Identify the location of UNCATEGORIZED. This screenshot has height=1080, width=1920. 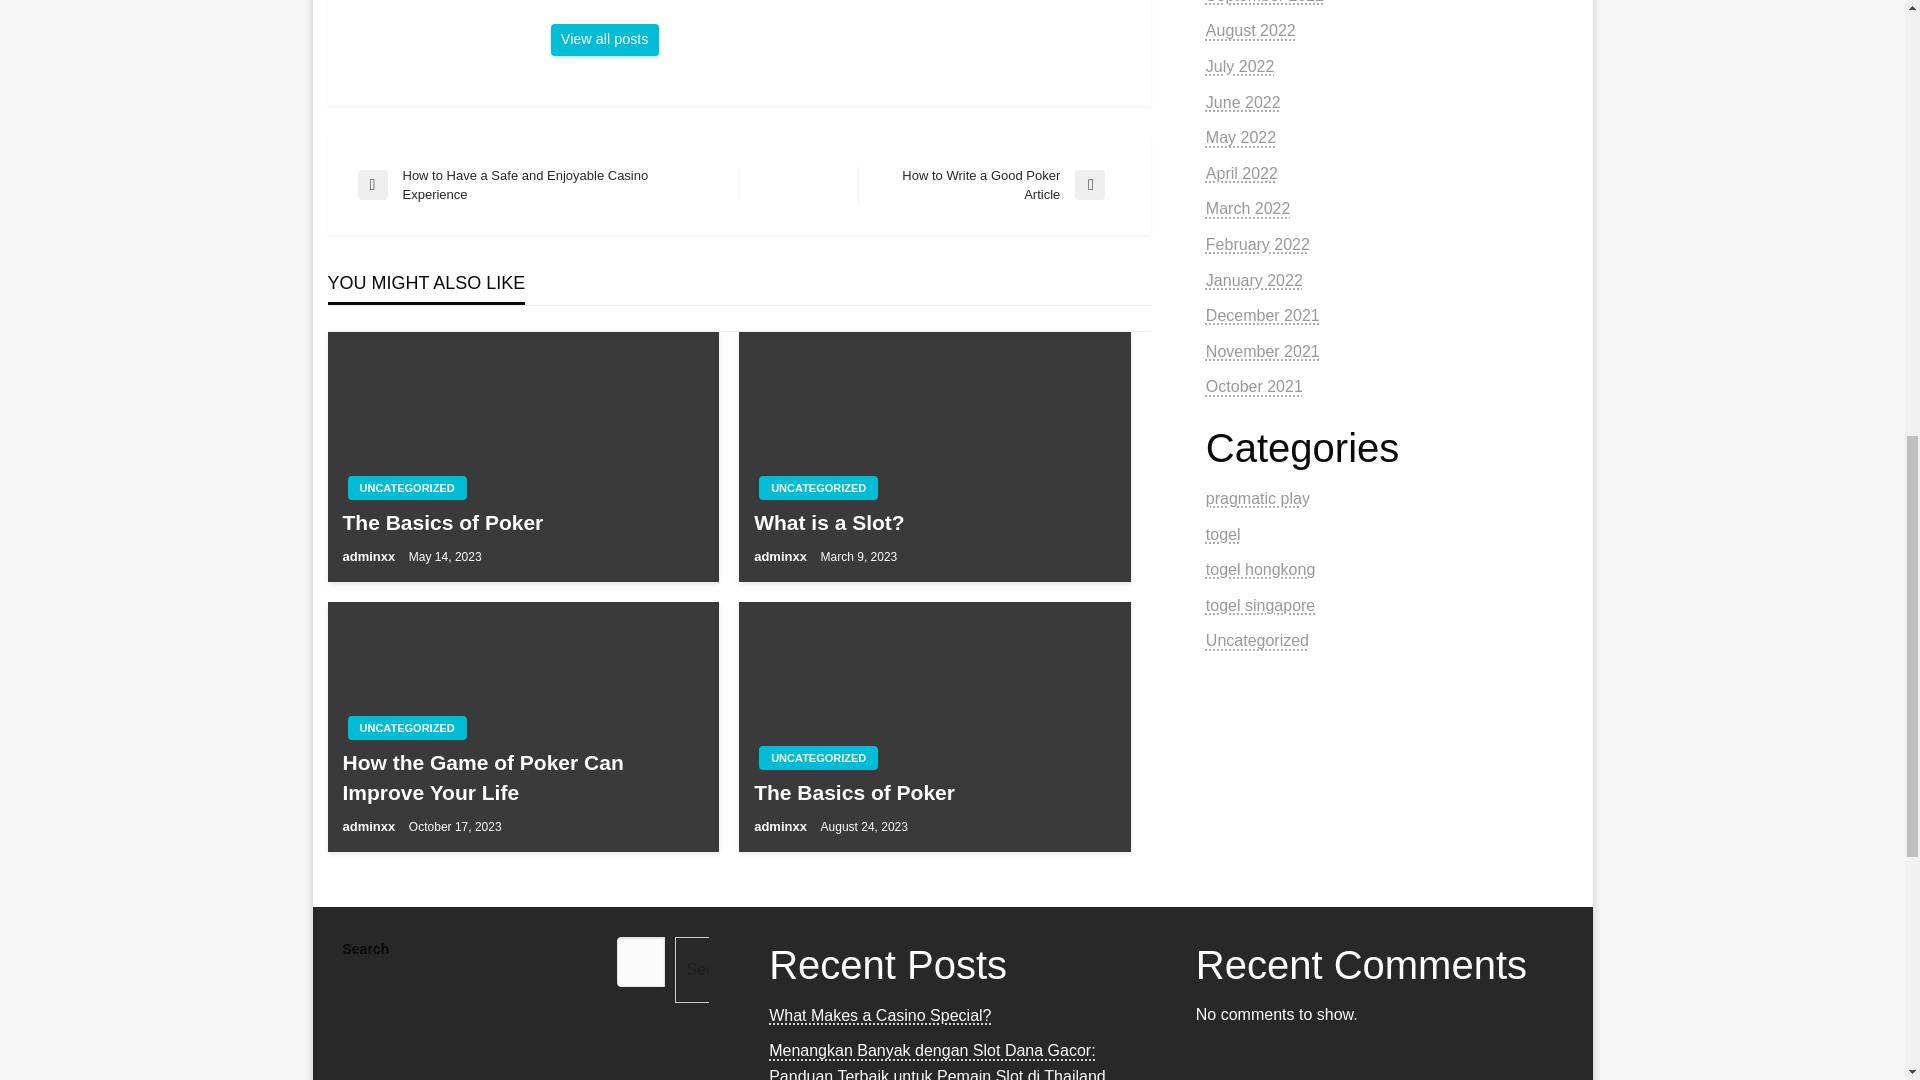
(369, 826).